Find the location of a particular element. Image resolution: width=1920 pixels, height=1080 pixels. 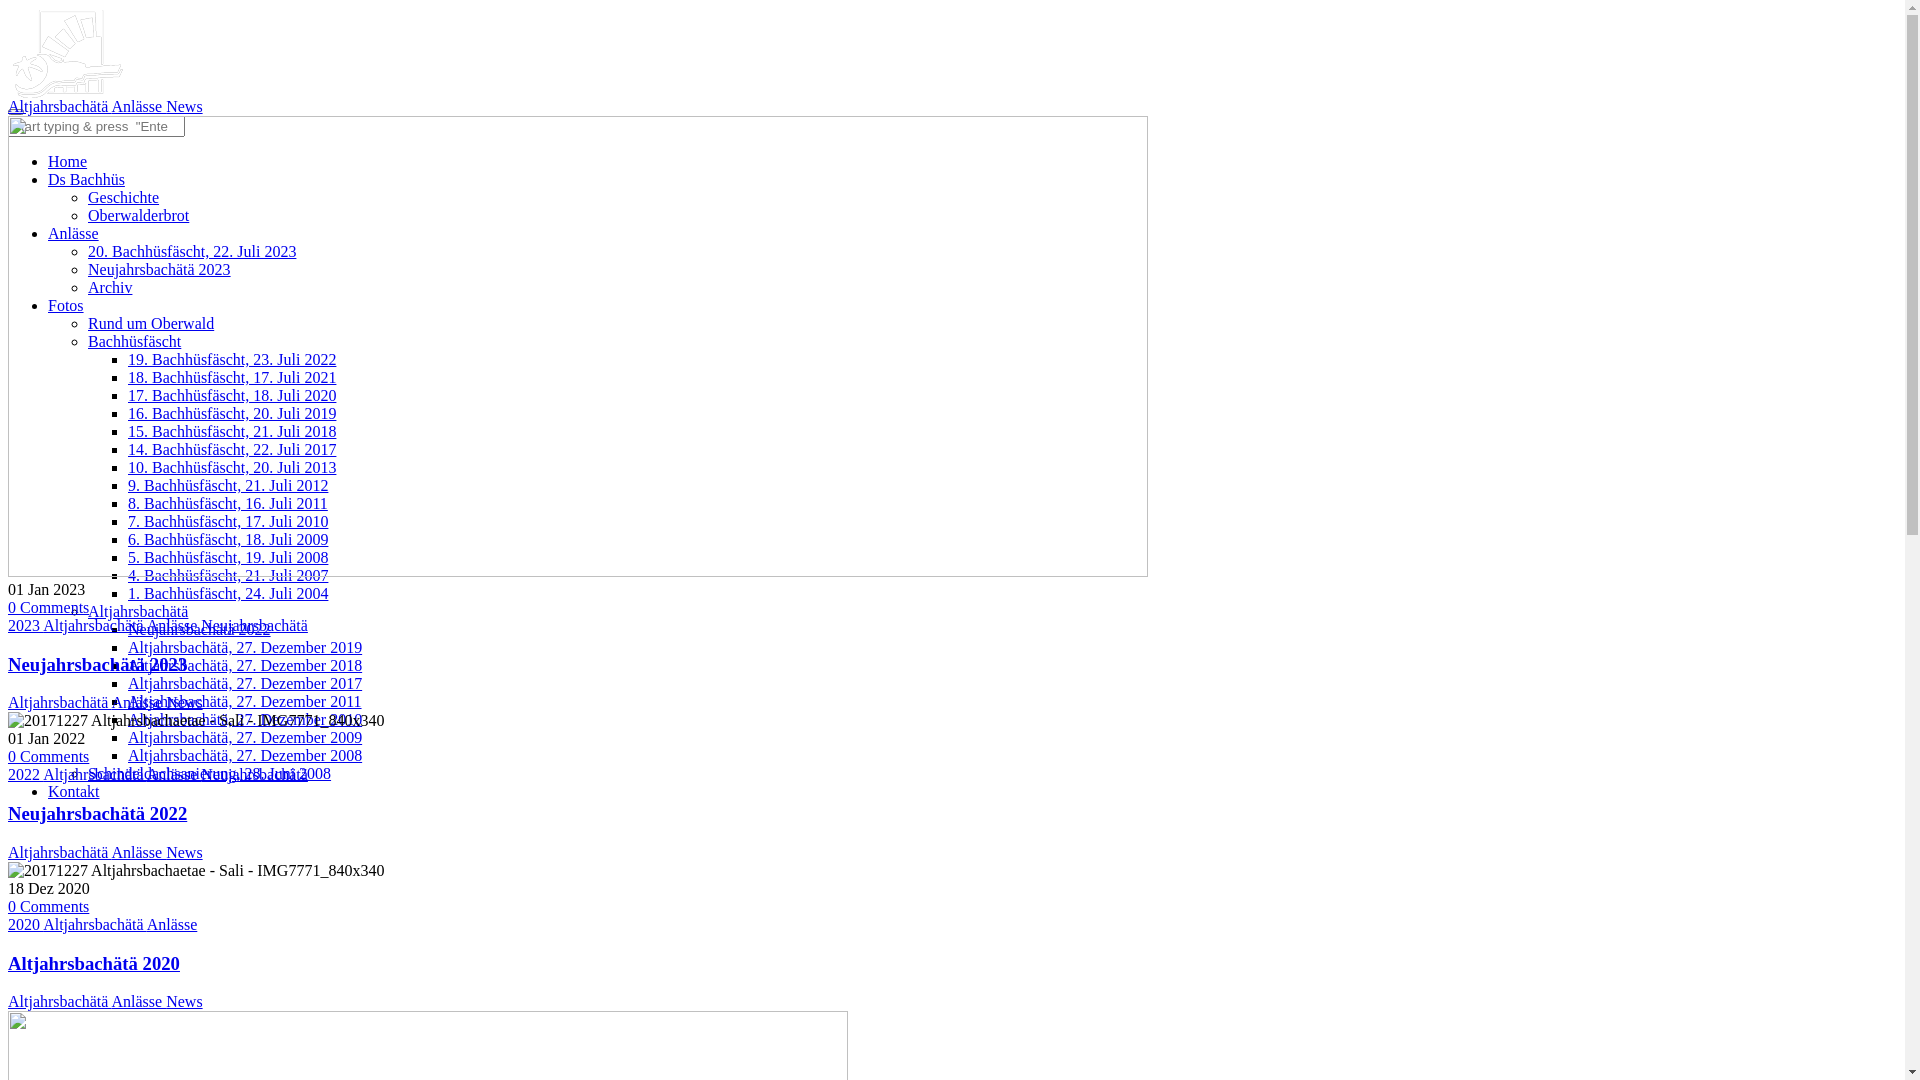

News is located at coordinates (184, 702).